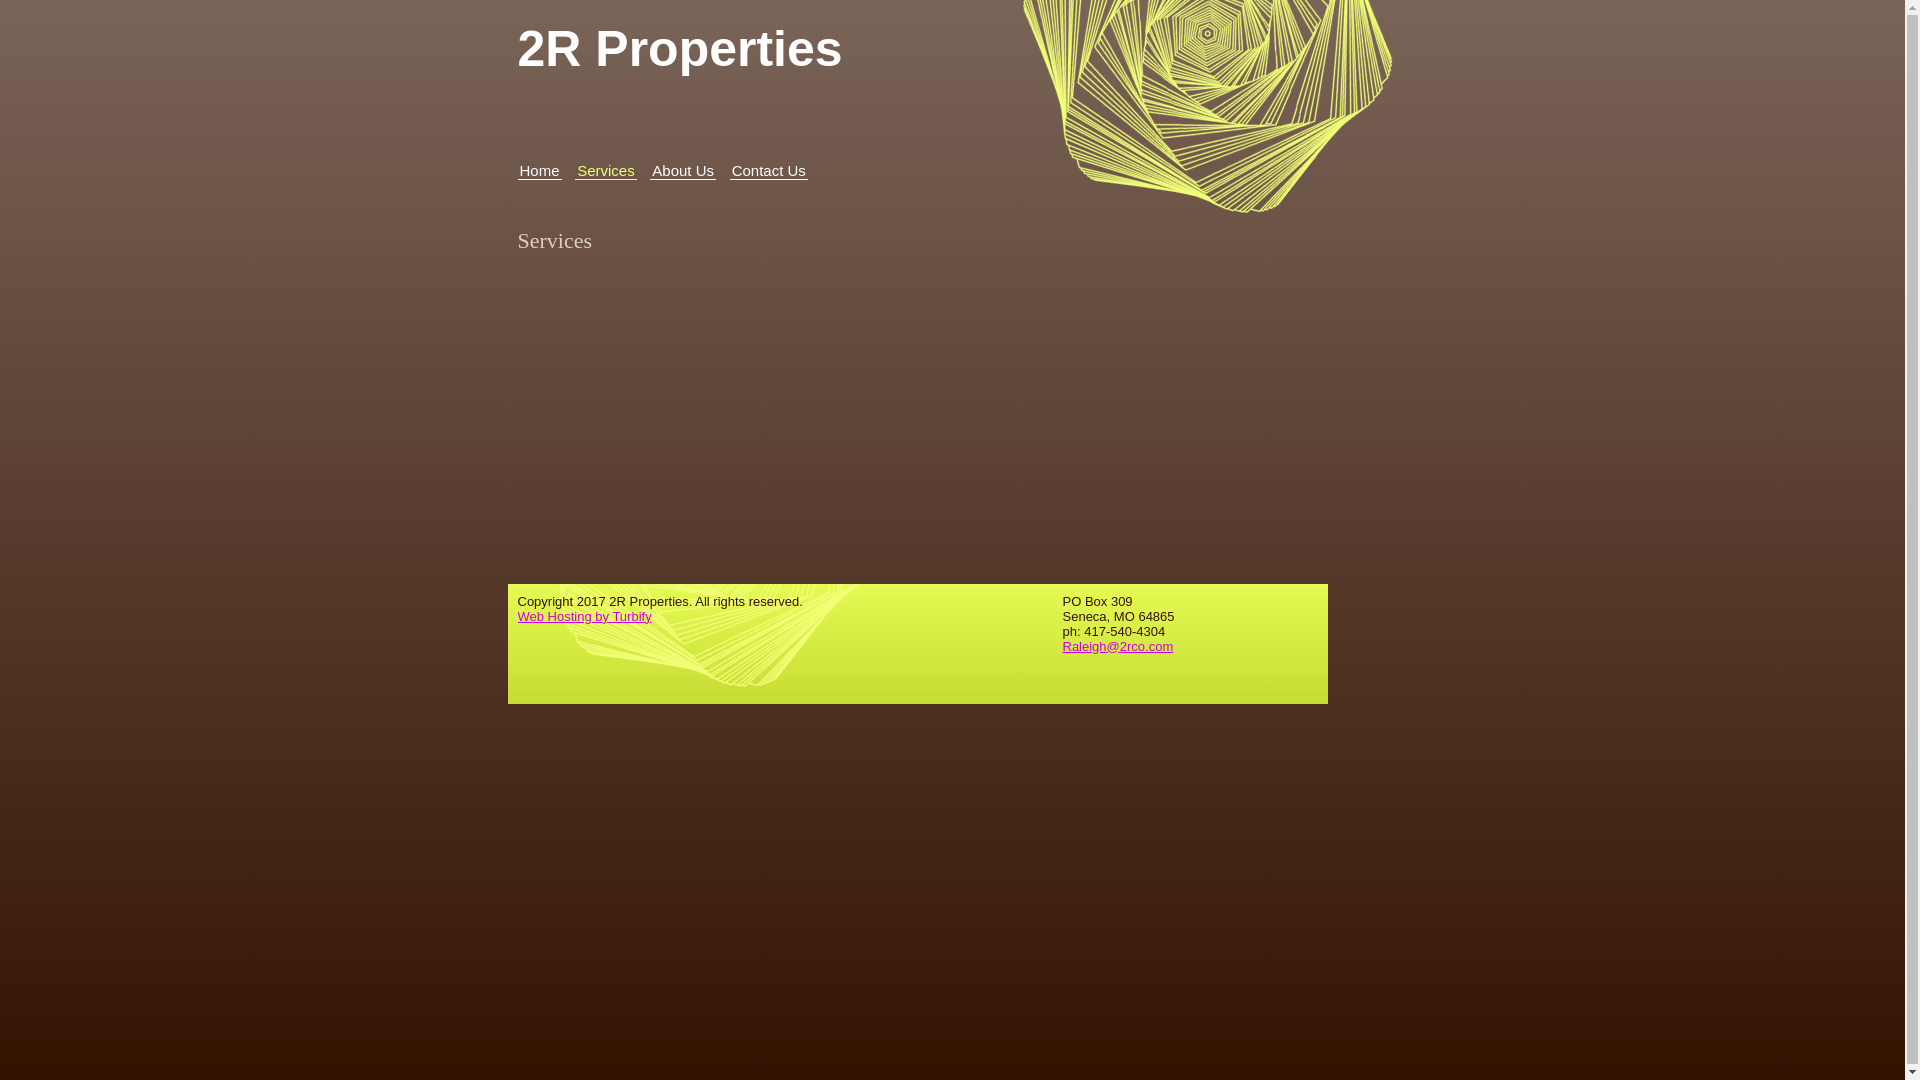  Describe the element at coordinates (585, 616) in the screenshot. I see `Web Hosting by Turbify` at that location.